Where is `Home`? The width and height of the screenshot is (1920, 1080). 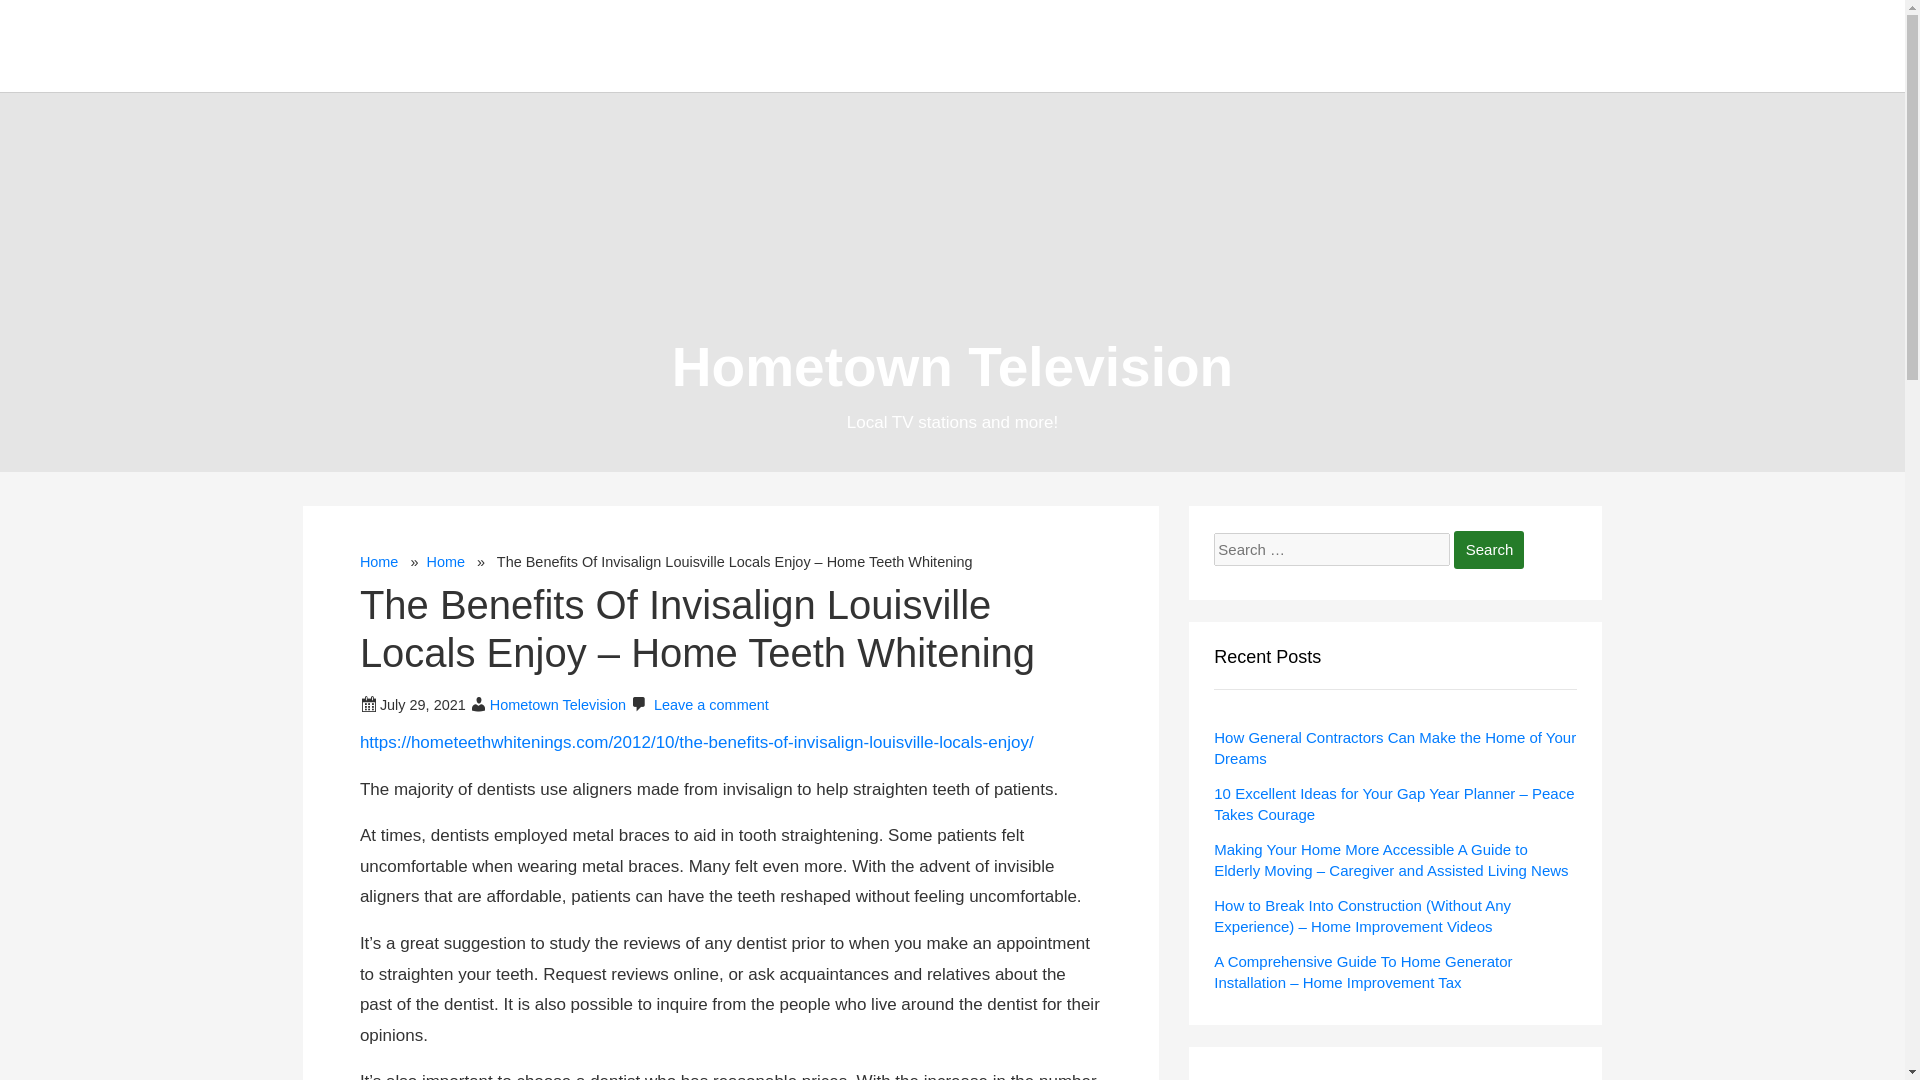
Home is located at coordinates (380, 562).